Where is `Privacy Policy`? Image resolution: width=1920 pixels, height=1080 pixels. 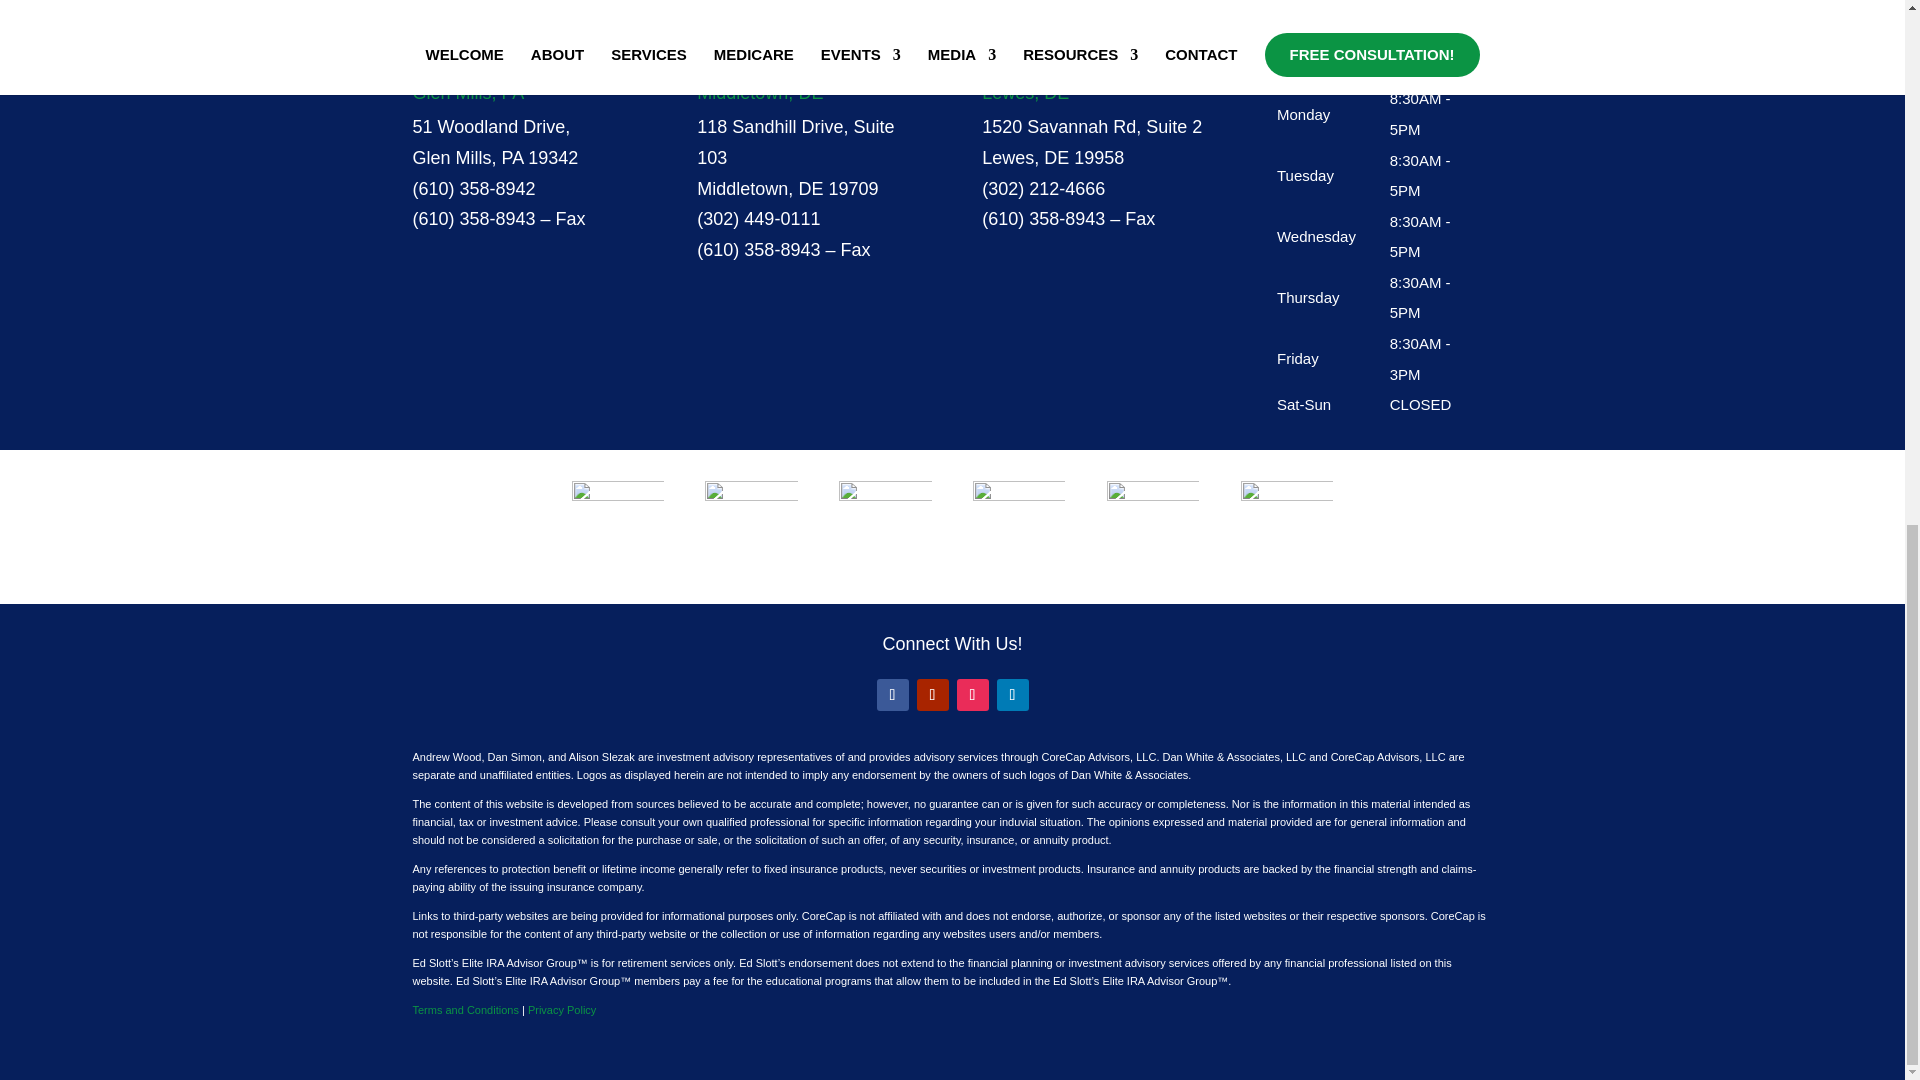 Privacy Policy is located at coordinates (562, 1010).